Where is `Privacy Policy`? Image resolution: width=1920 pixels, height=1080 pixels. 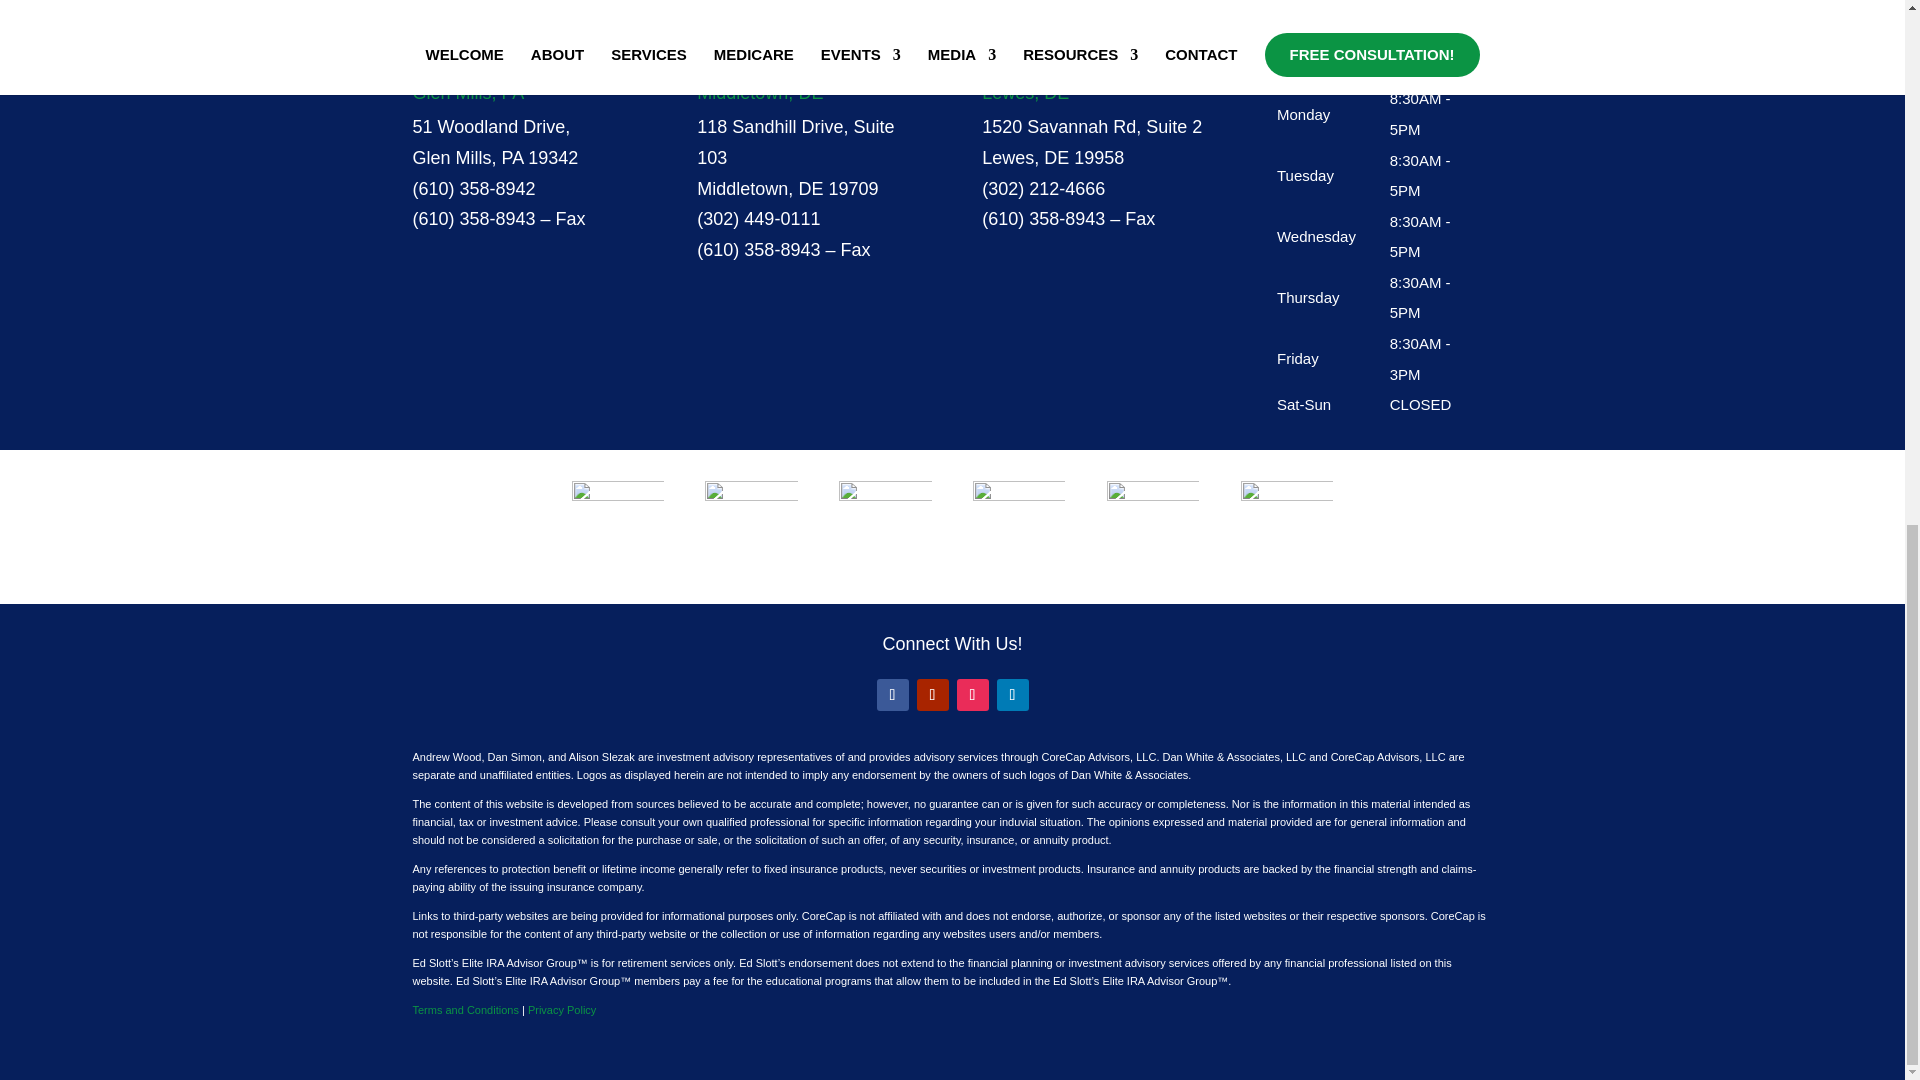 Privacy Policy is located at coordinates (562, 1010).